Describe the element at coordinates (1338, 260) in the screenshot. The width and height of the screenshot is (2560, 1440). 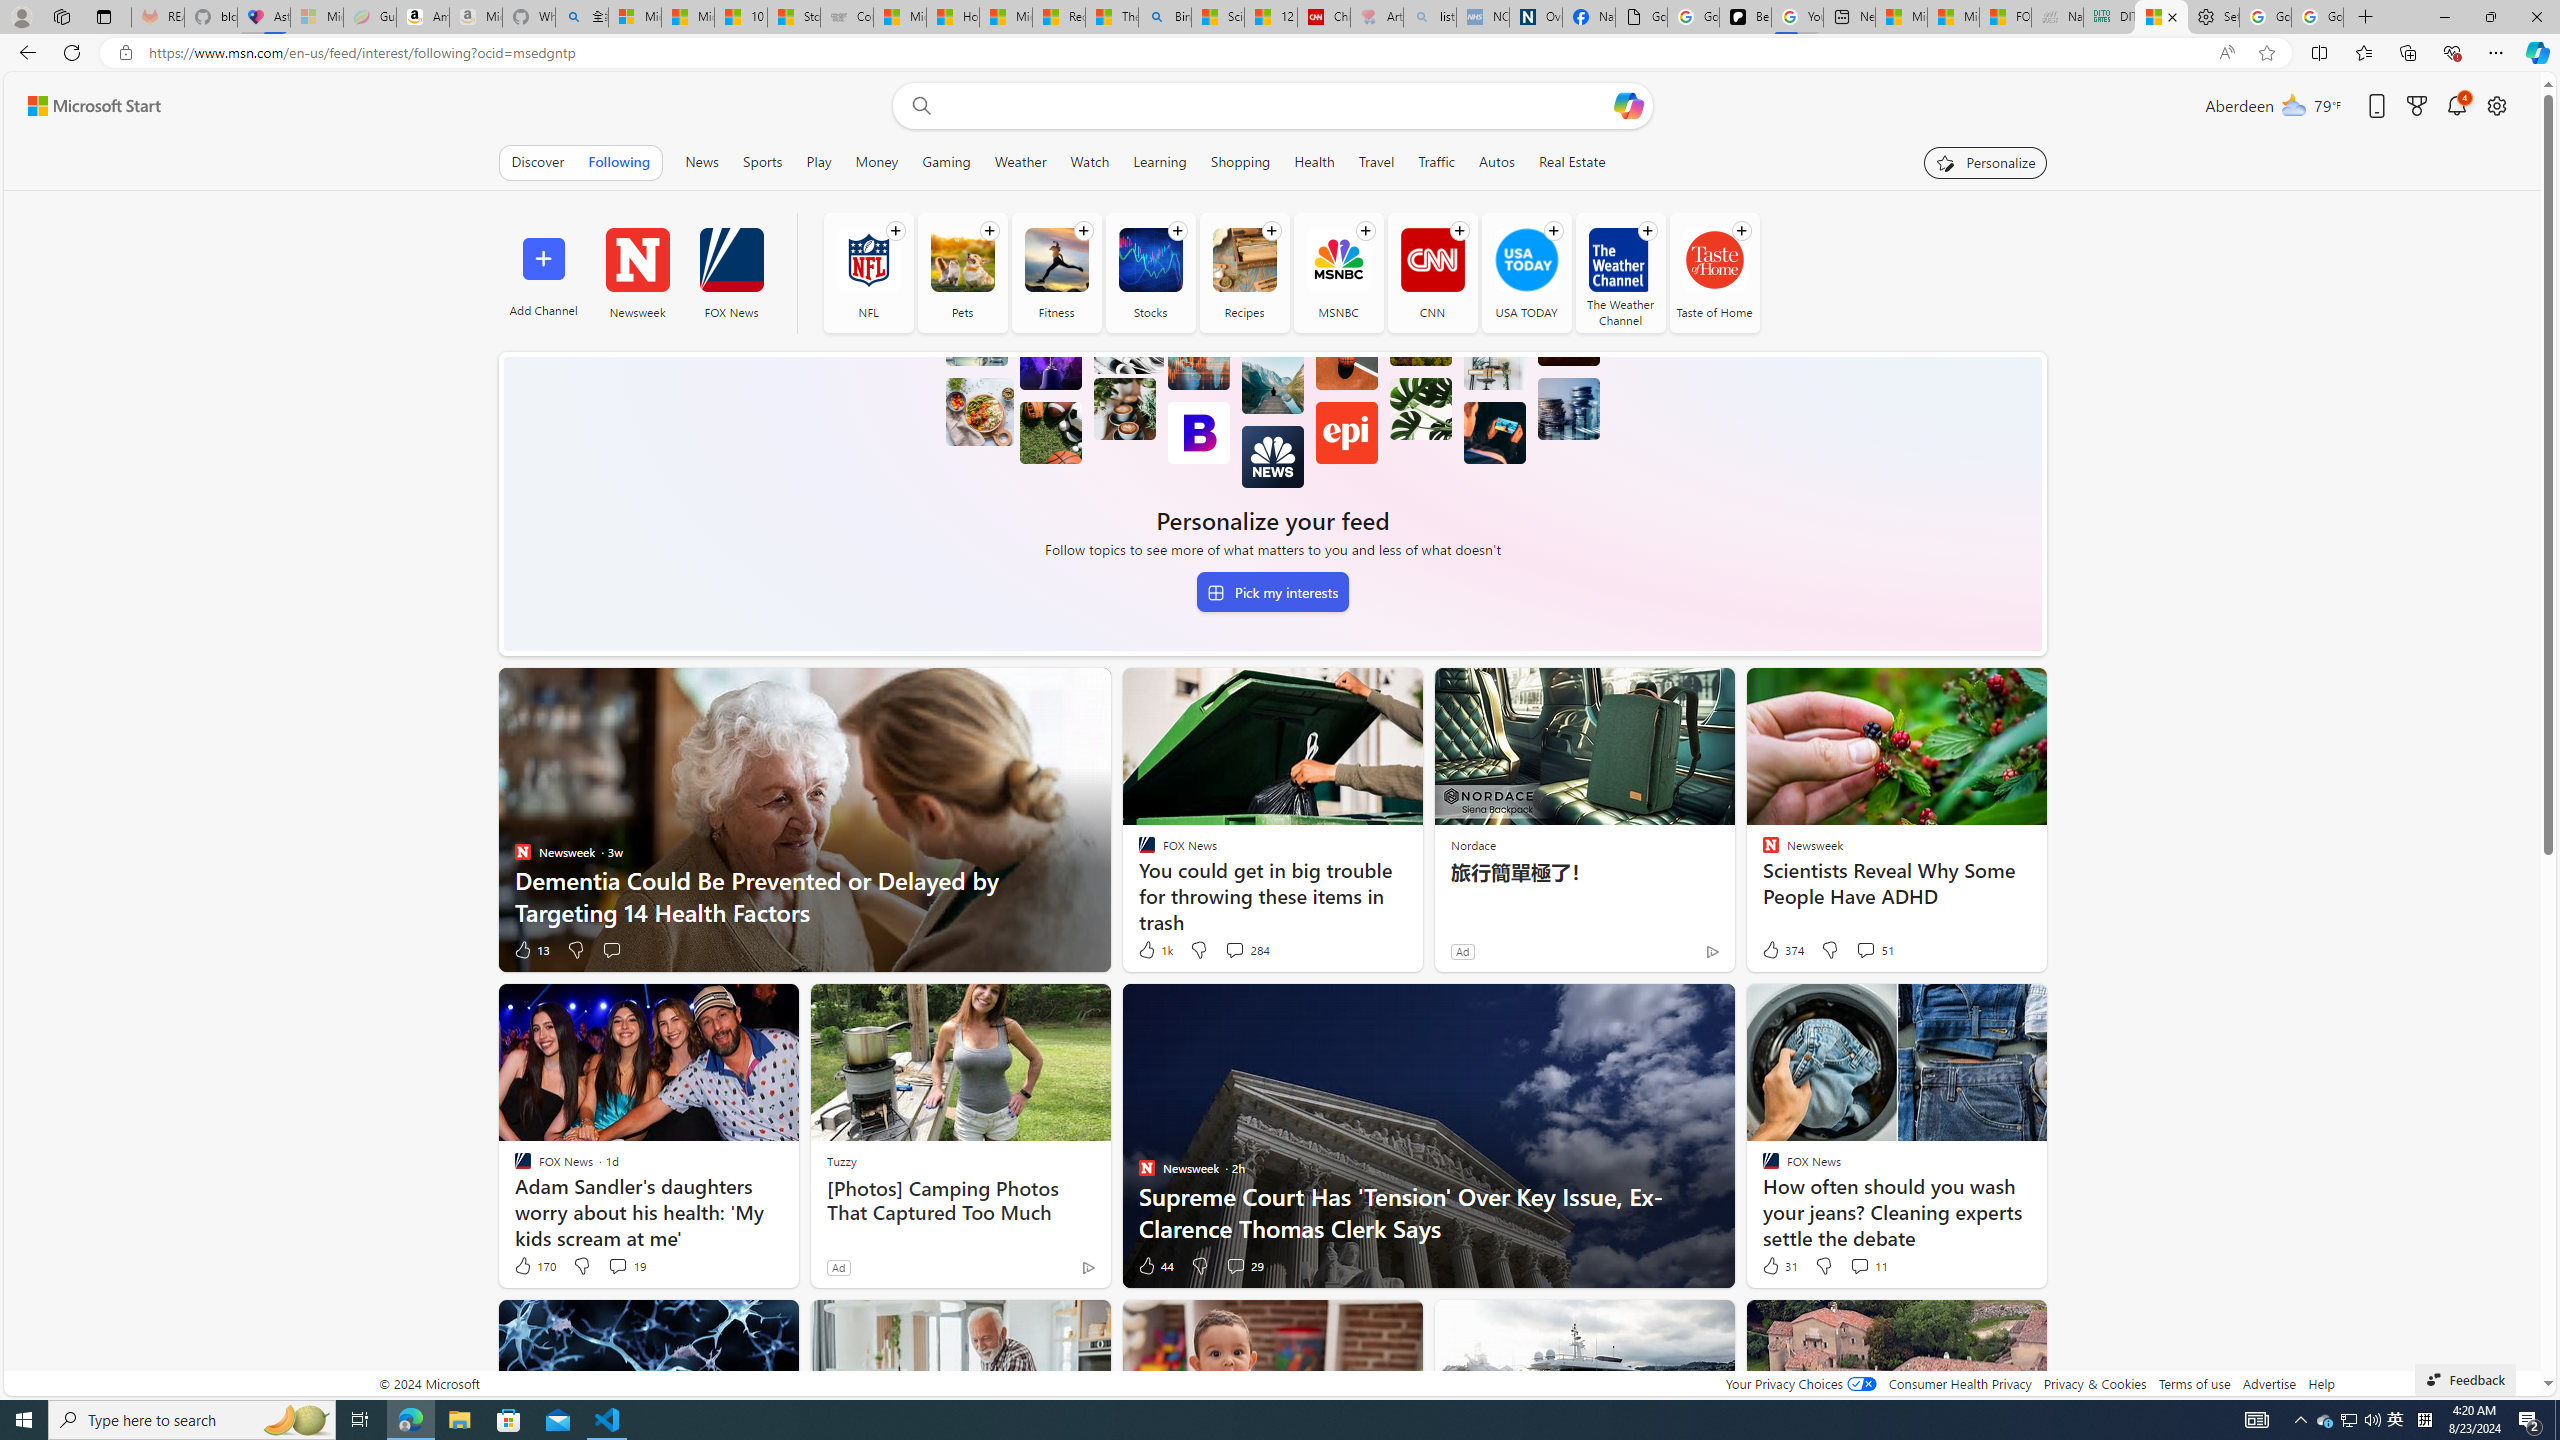
I see `MSNBC` at that location.